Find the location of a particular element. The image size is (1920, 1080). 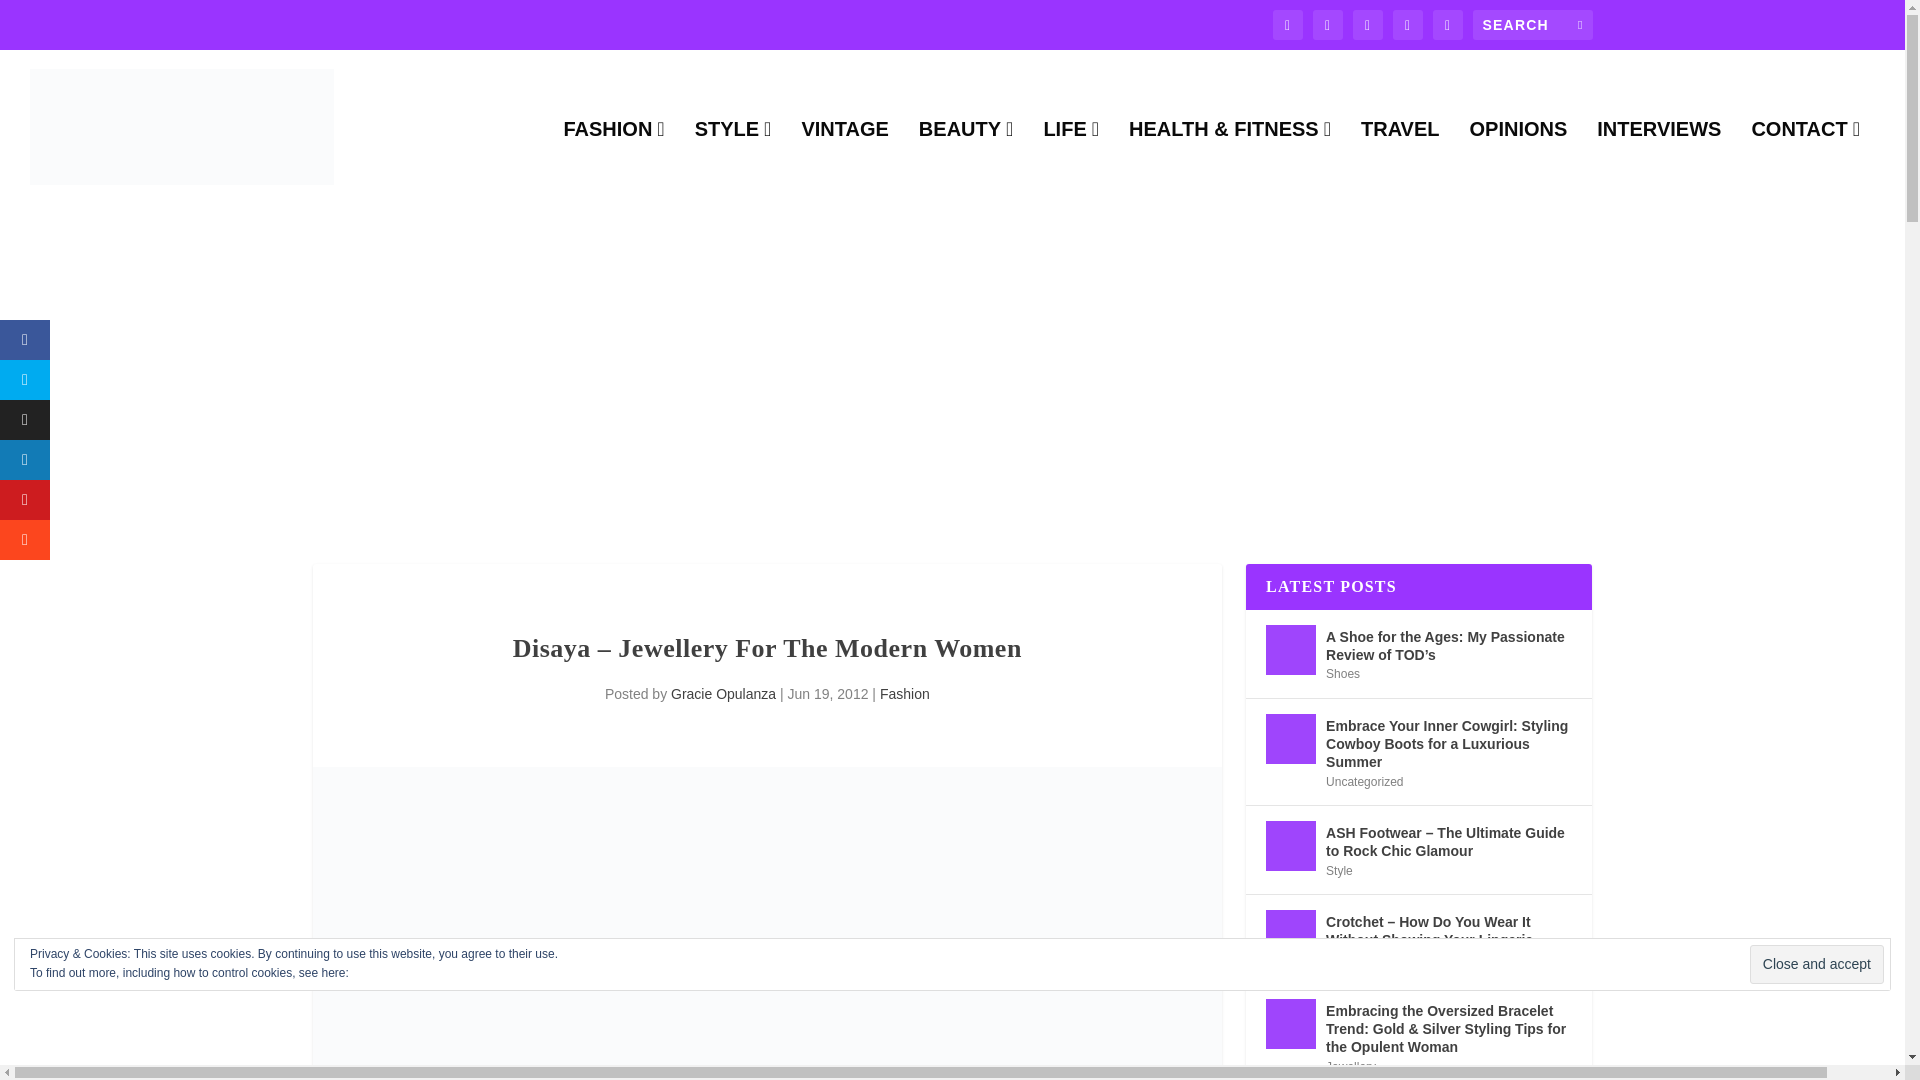

Close and accept is located at coordinates (1816, 964).